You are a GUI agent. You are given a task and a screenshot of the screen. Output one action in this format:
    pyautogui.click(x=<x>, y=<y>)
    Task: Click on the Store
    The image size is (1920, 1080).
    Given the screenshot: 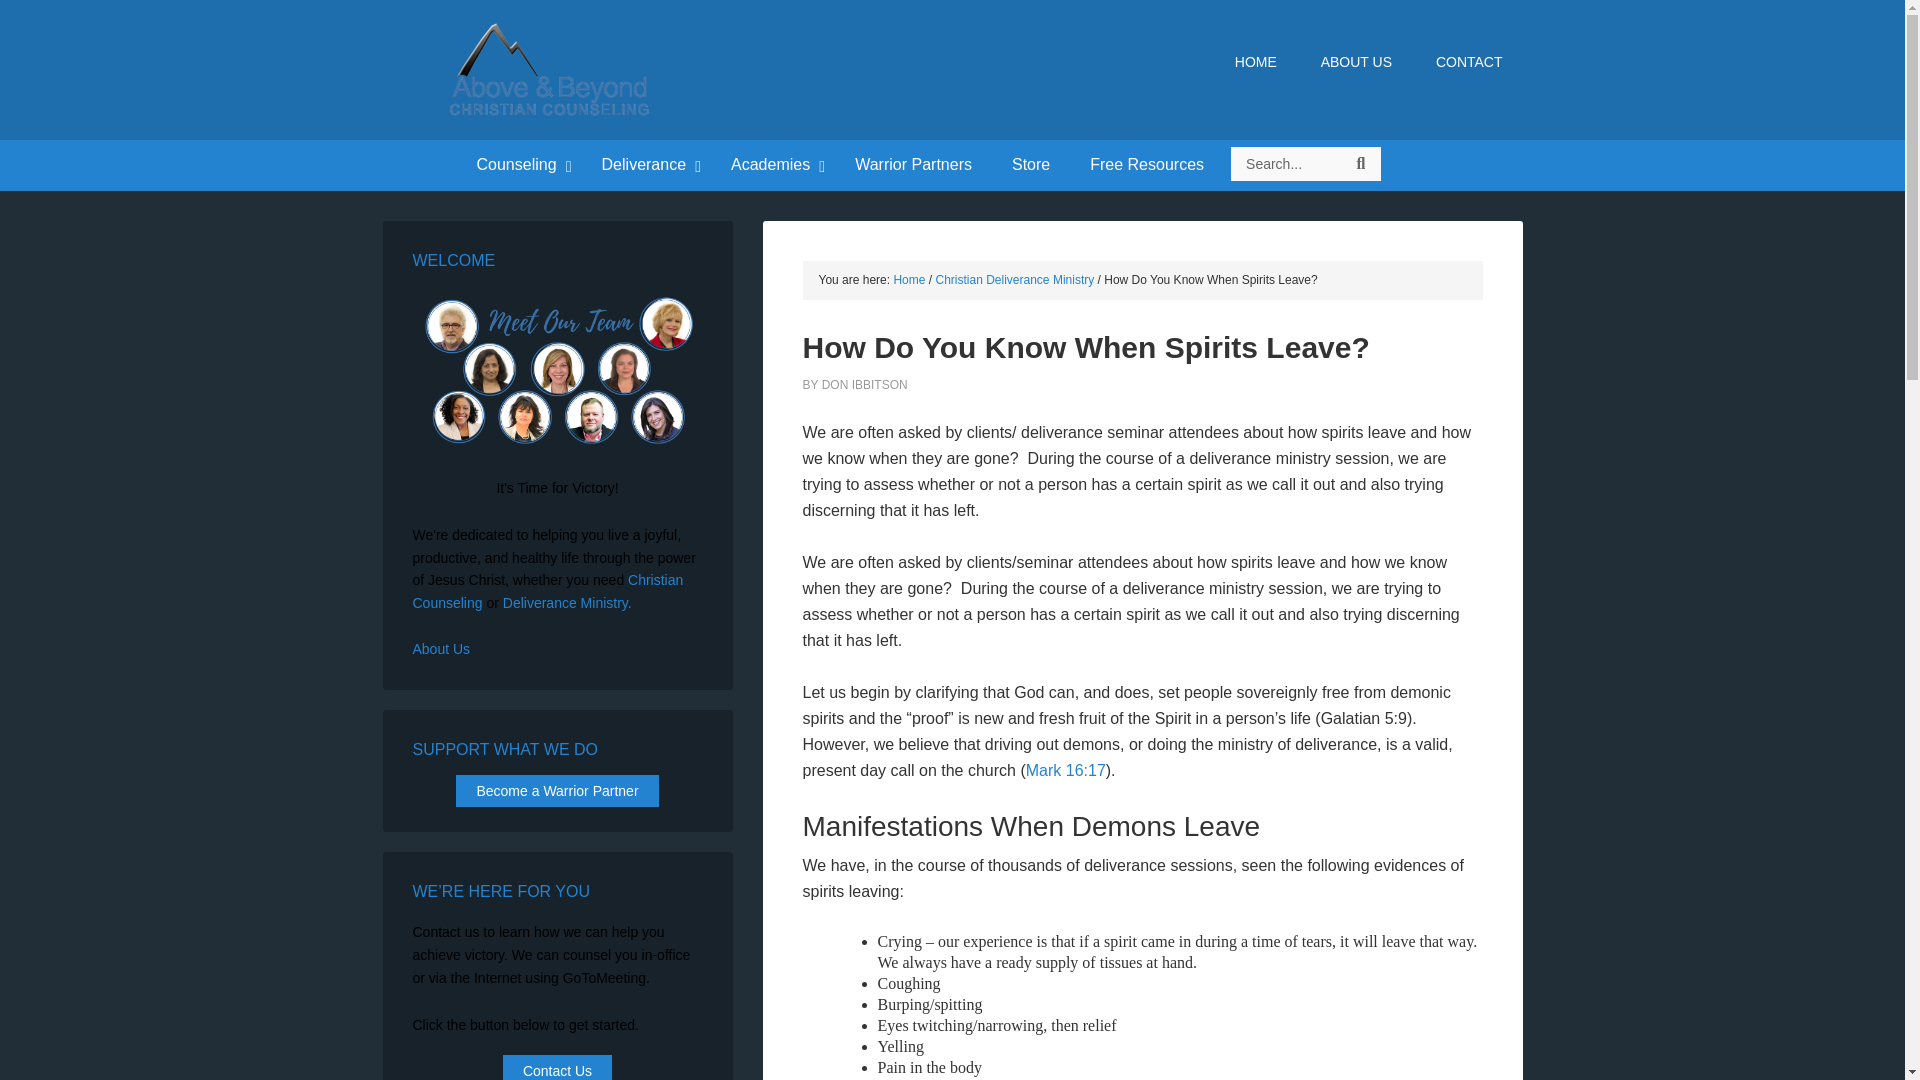 What is the action you would take?
    pyautogui.click(x=1030, y=166)
    